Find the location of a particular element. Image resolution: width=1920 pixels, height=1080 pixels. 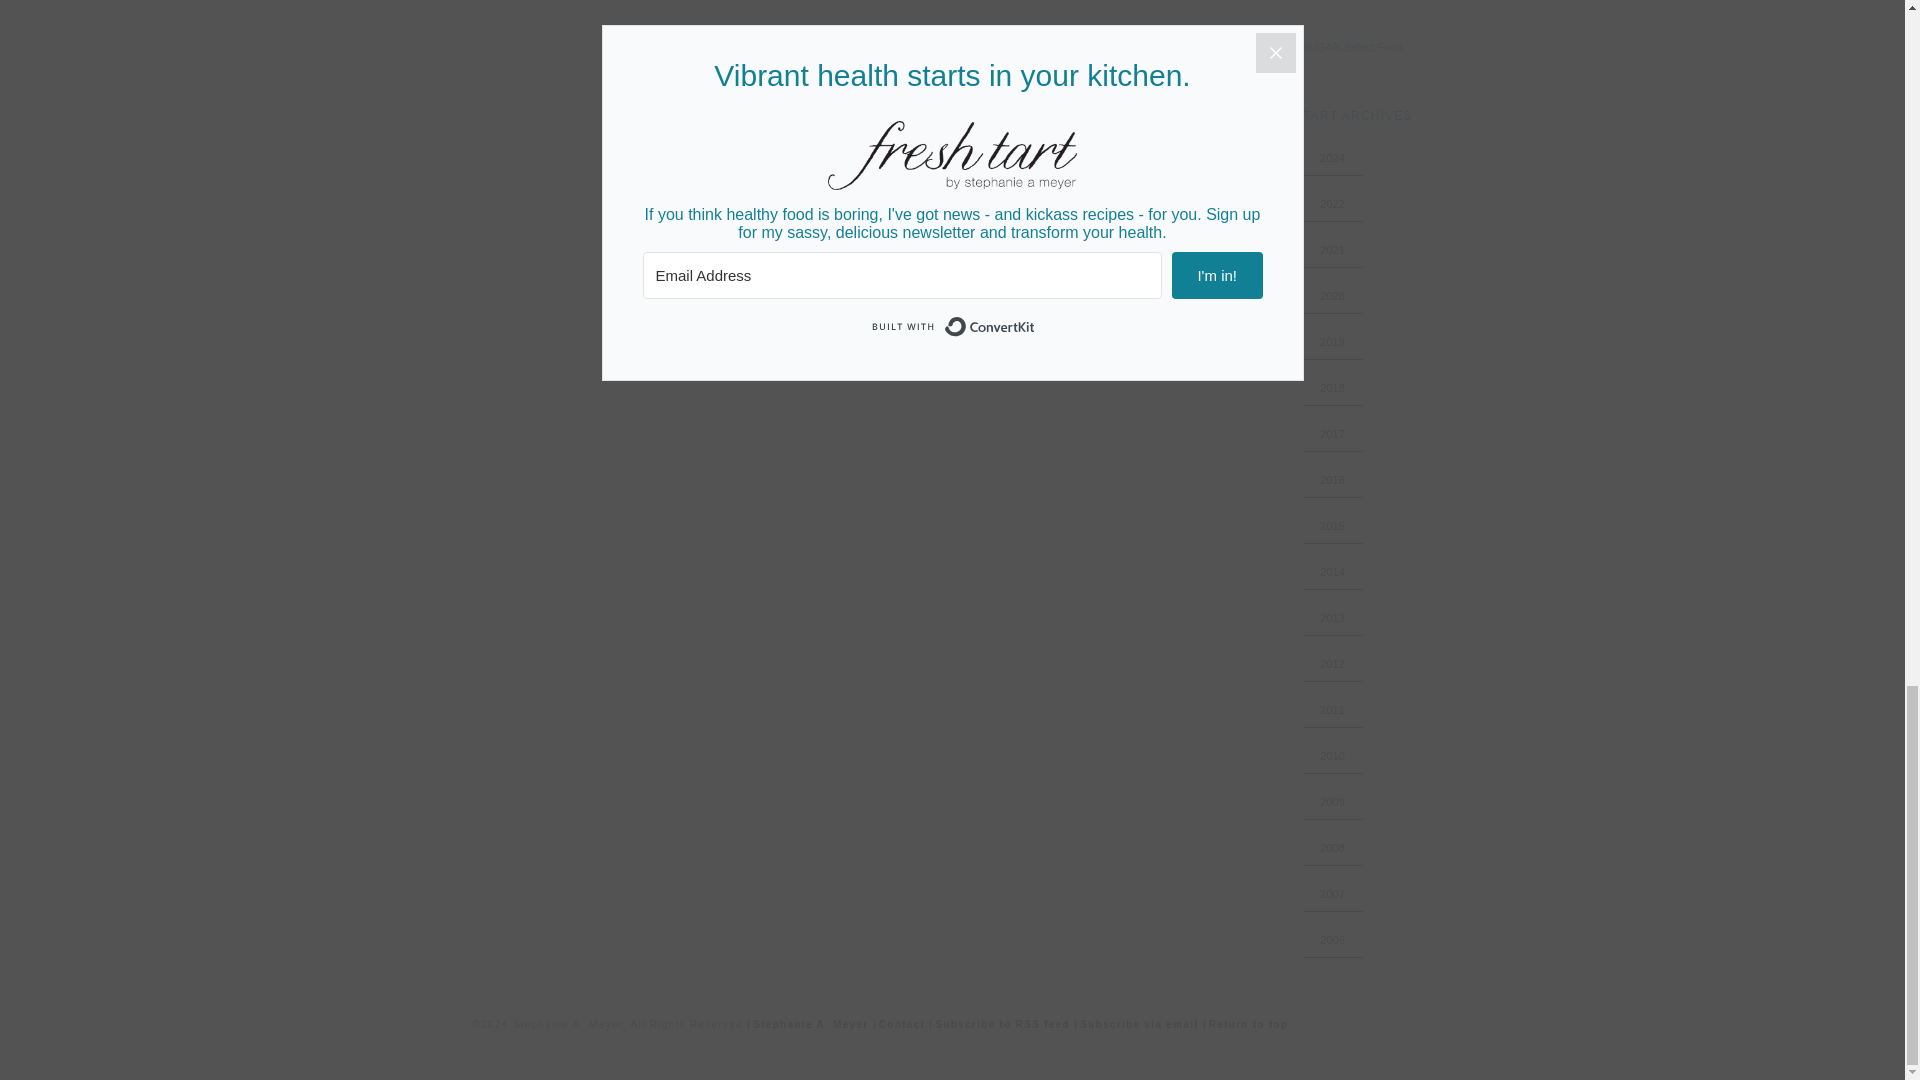

2022 is located at coordinates (1332, 203).